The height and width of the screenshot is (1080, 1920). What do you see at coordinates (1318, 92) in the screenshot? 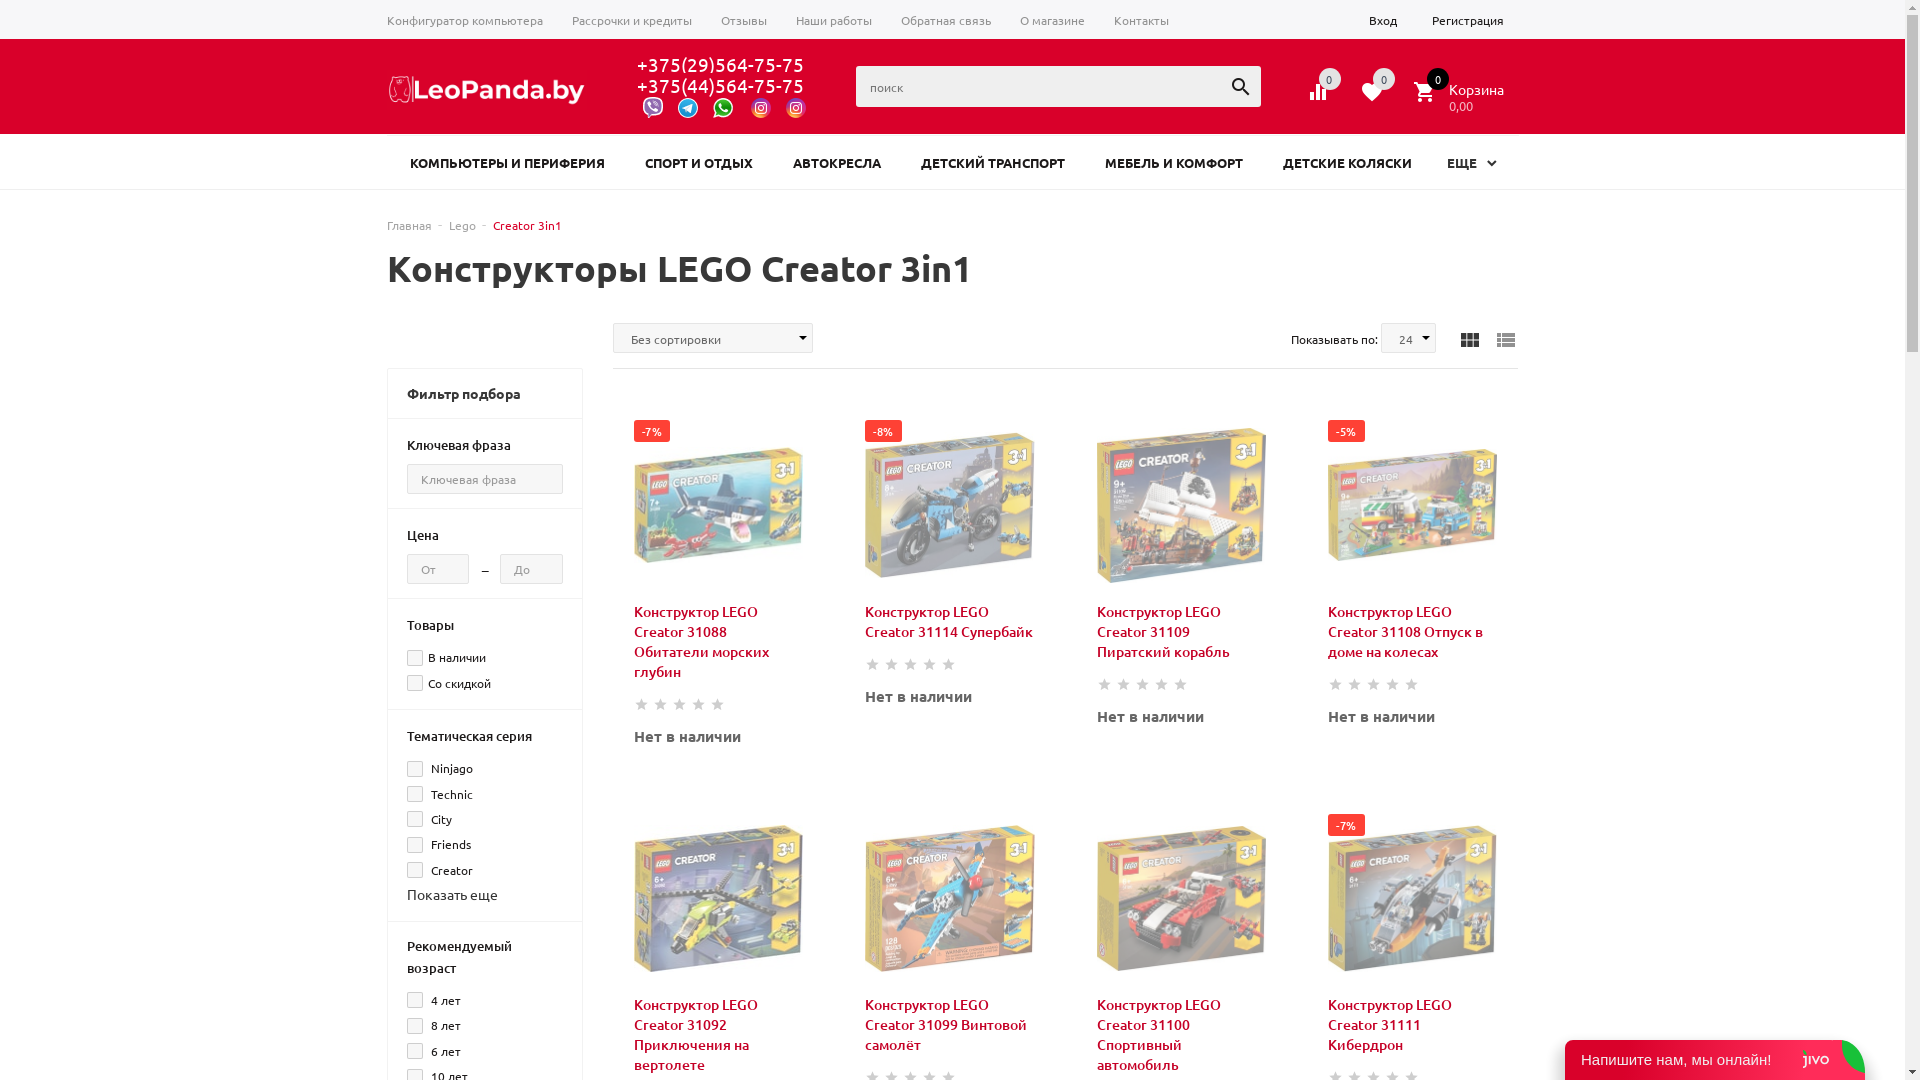
I see `equalizer
0` at bounding box center [1318, 92].